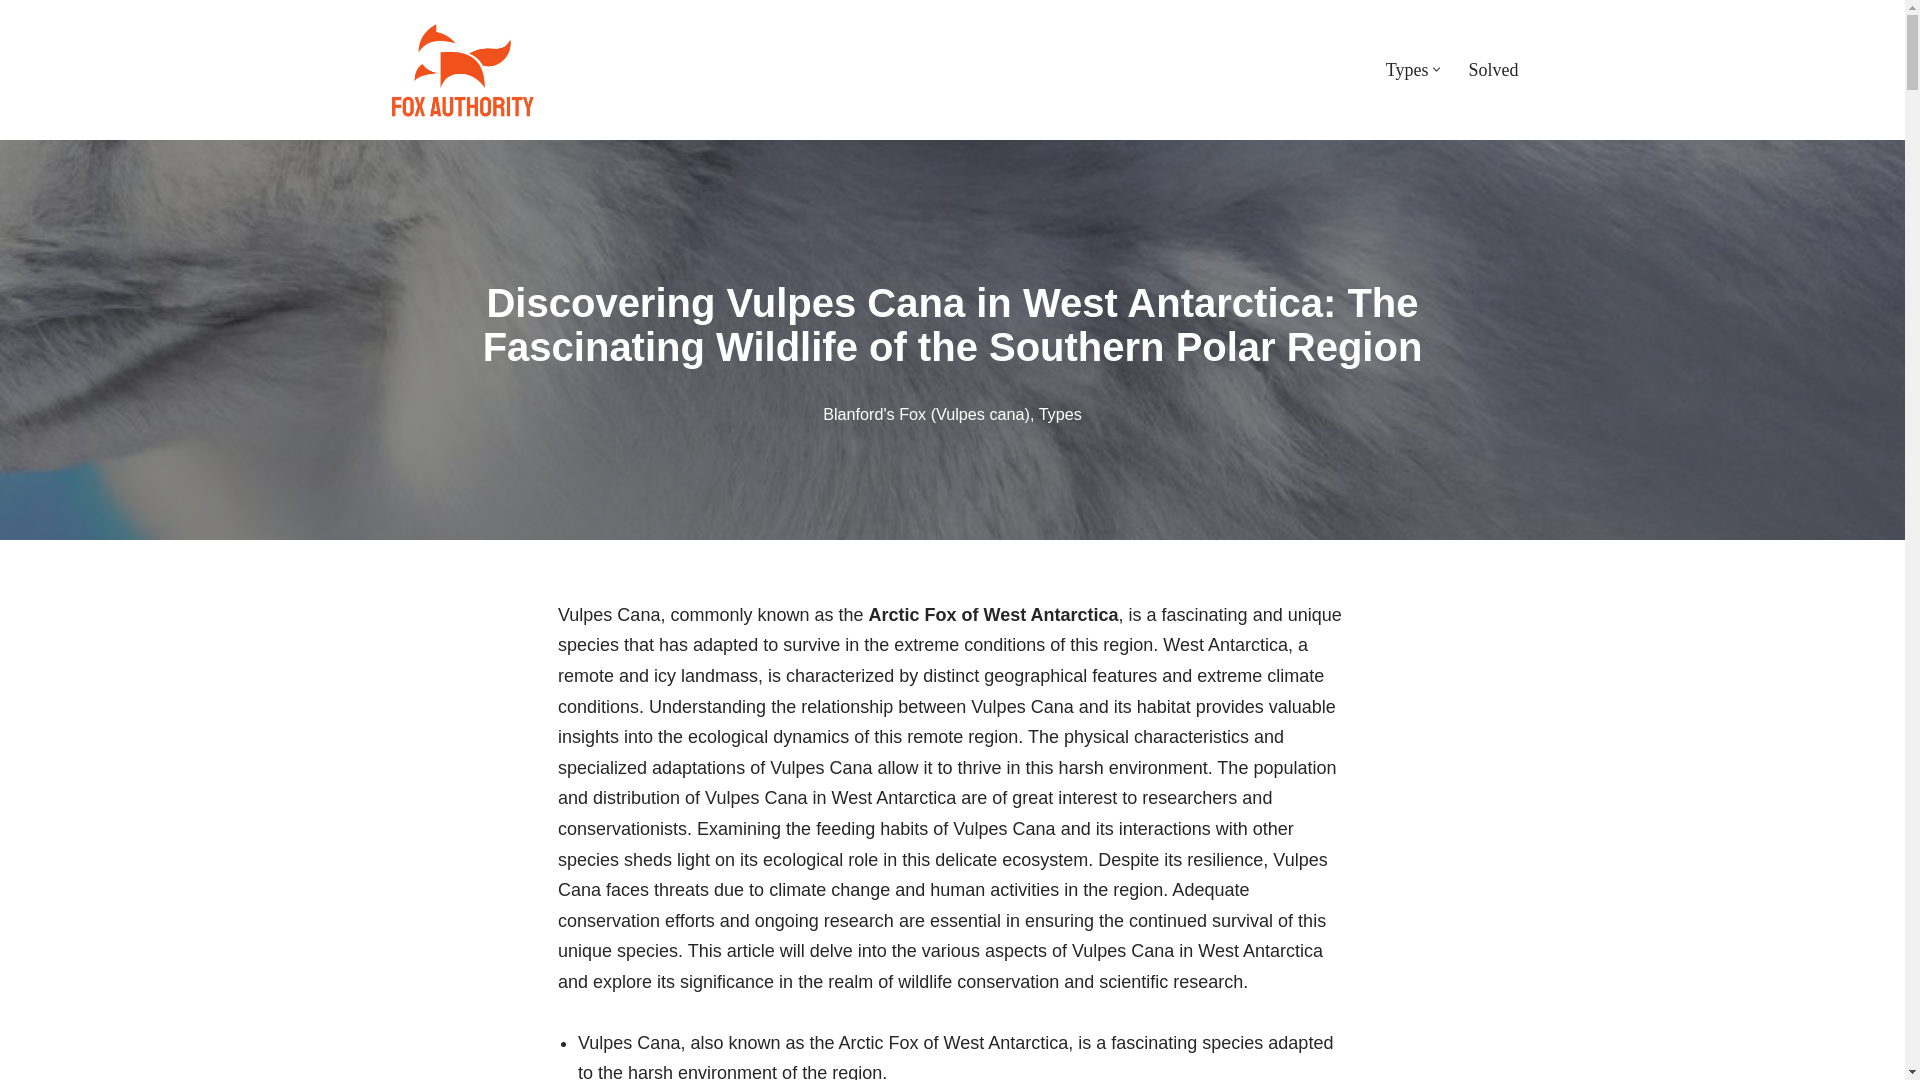  Describe the element at coordinates (1060, 414) in the screenshot. I see `Types` at that location.